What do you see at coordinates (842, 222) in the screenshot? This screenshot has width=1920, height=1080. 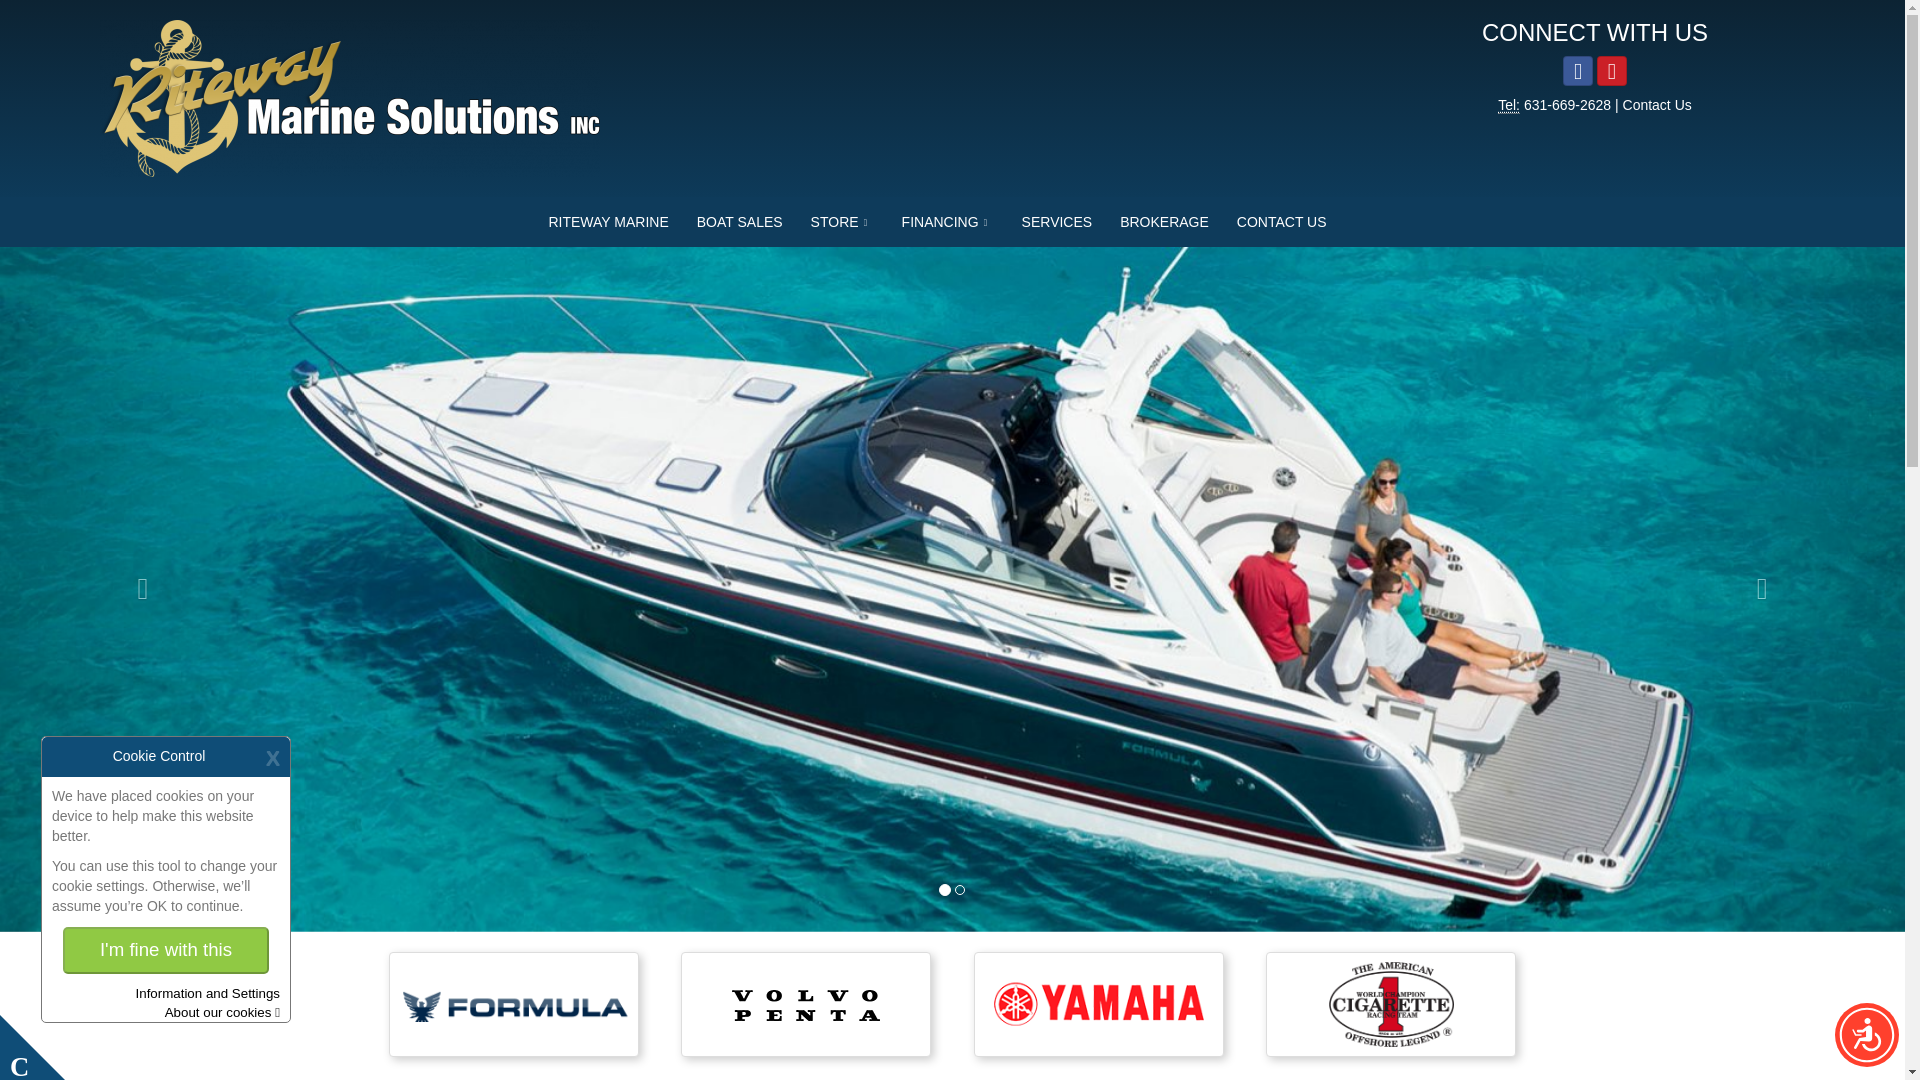 I see `Store` at bounding box center [842, 222].